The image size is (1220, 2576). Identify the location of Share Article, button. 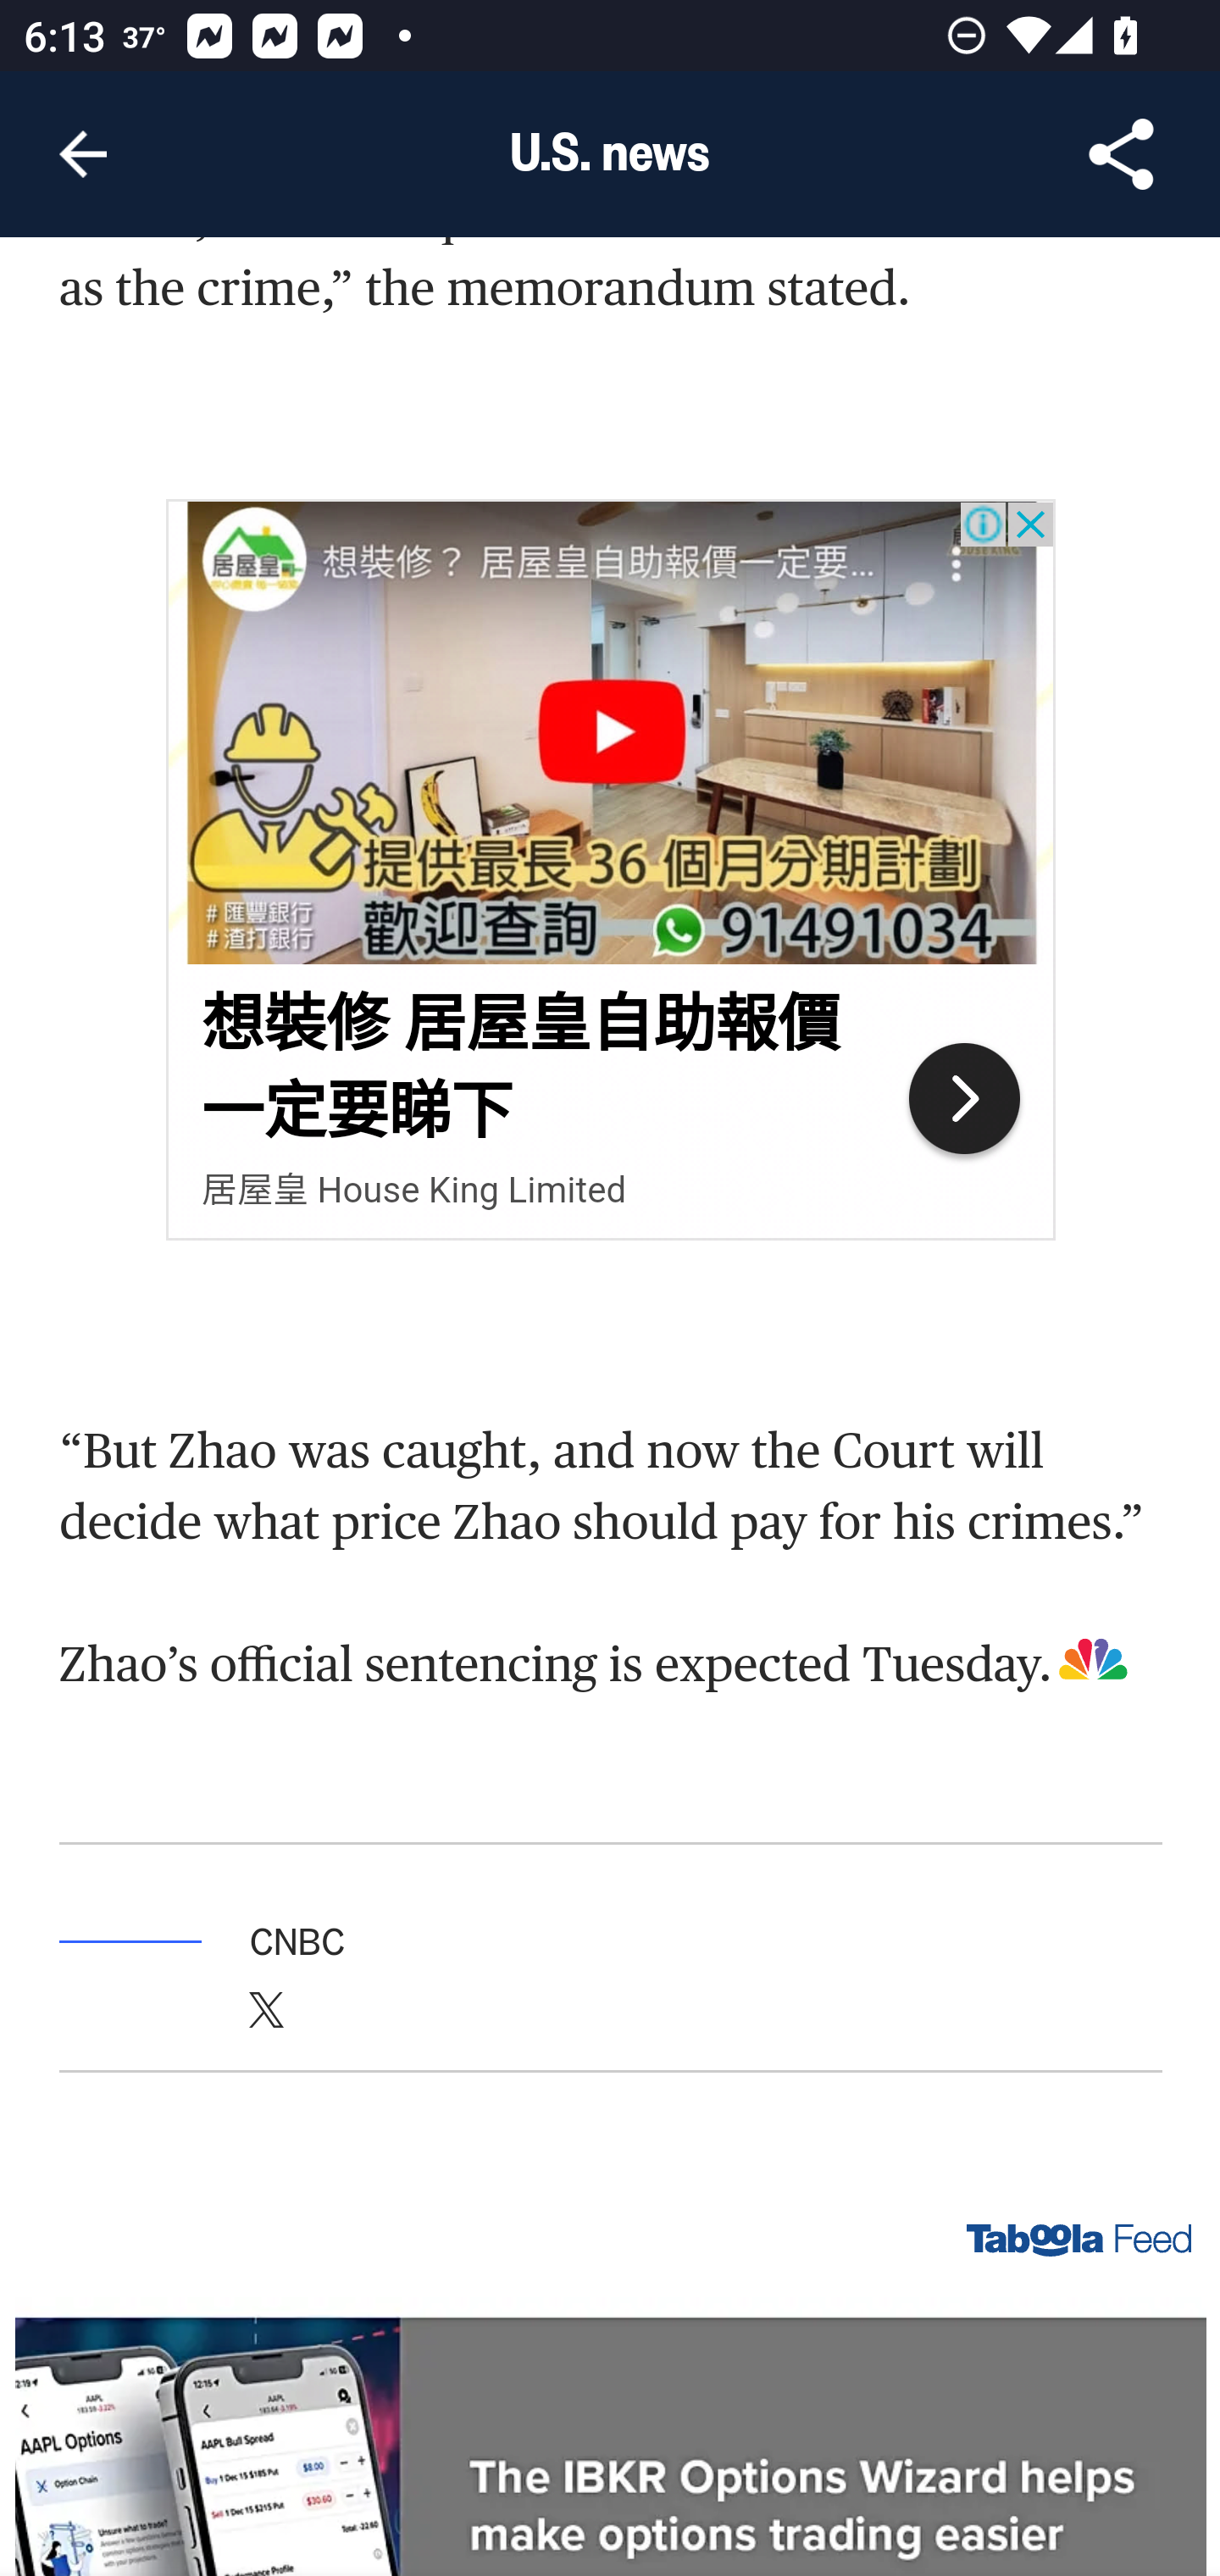
(1122, 154).